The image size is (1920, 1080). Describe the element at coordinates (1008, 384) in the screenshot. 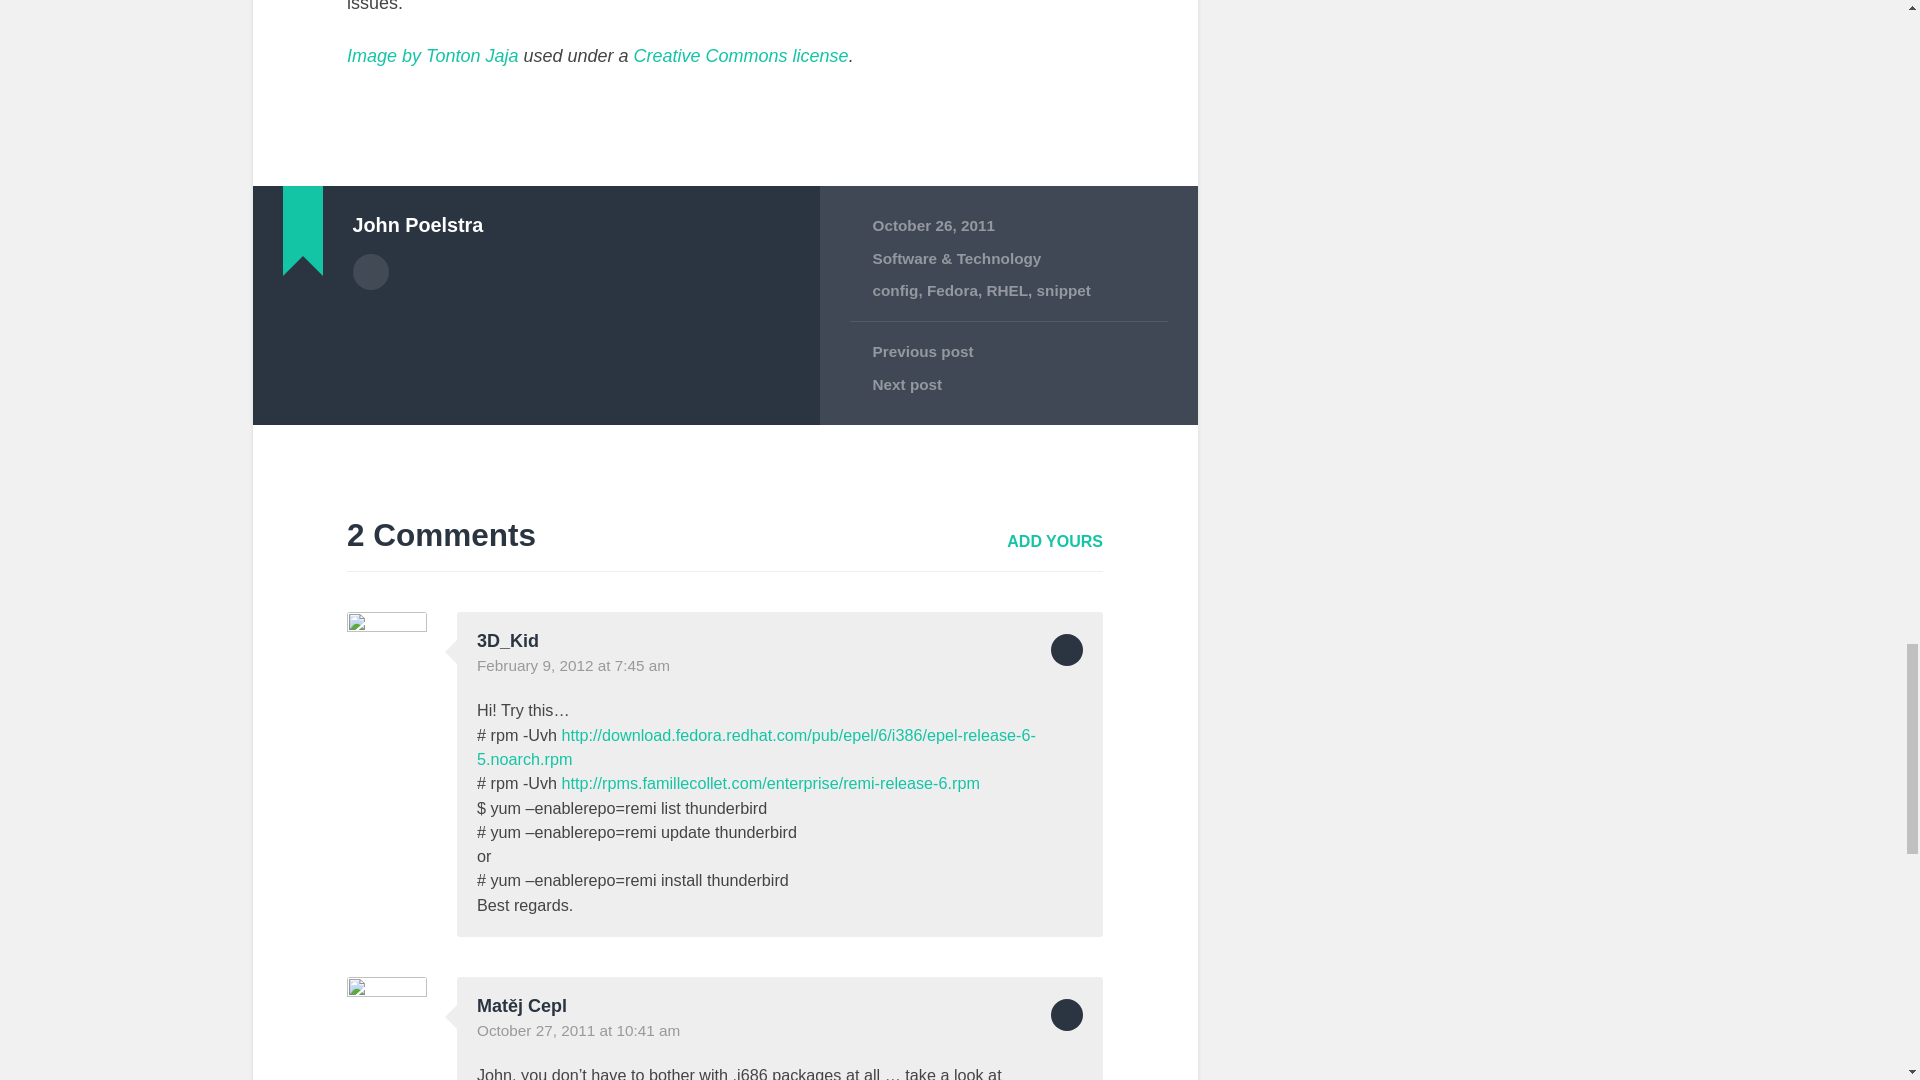

I see `Next post` at that location.